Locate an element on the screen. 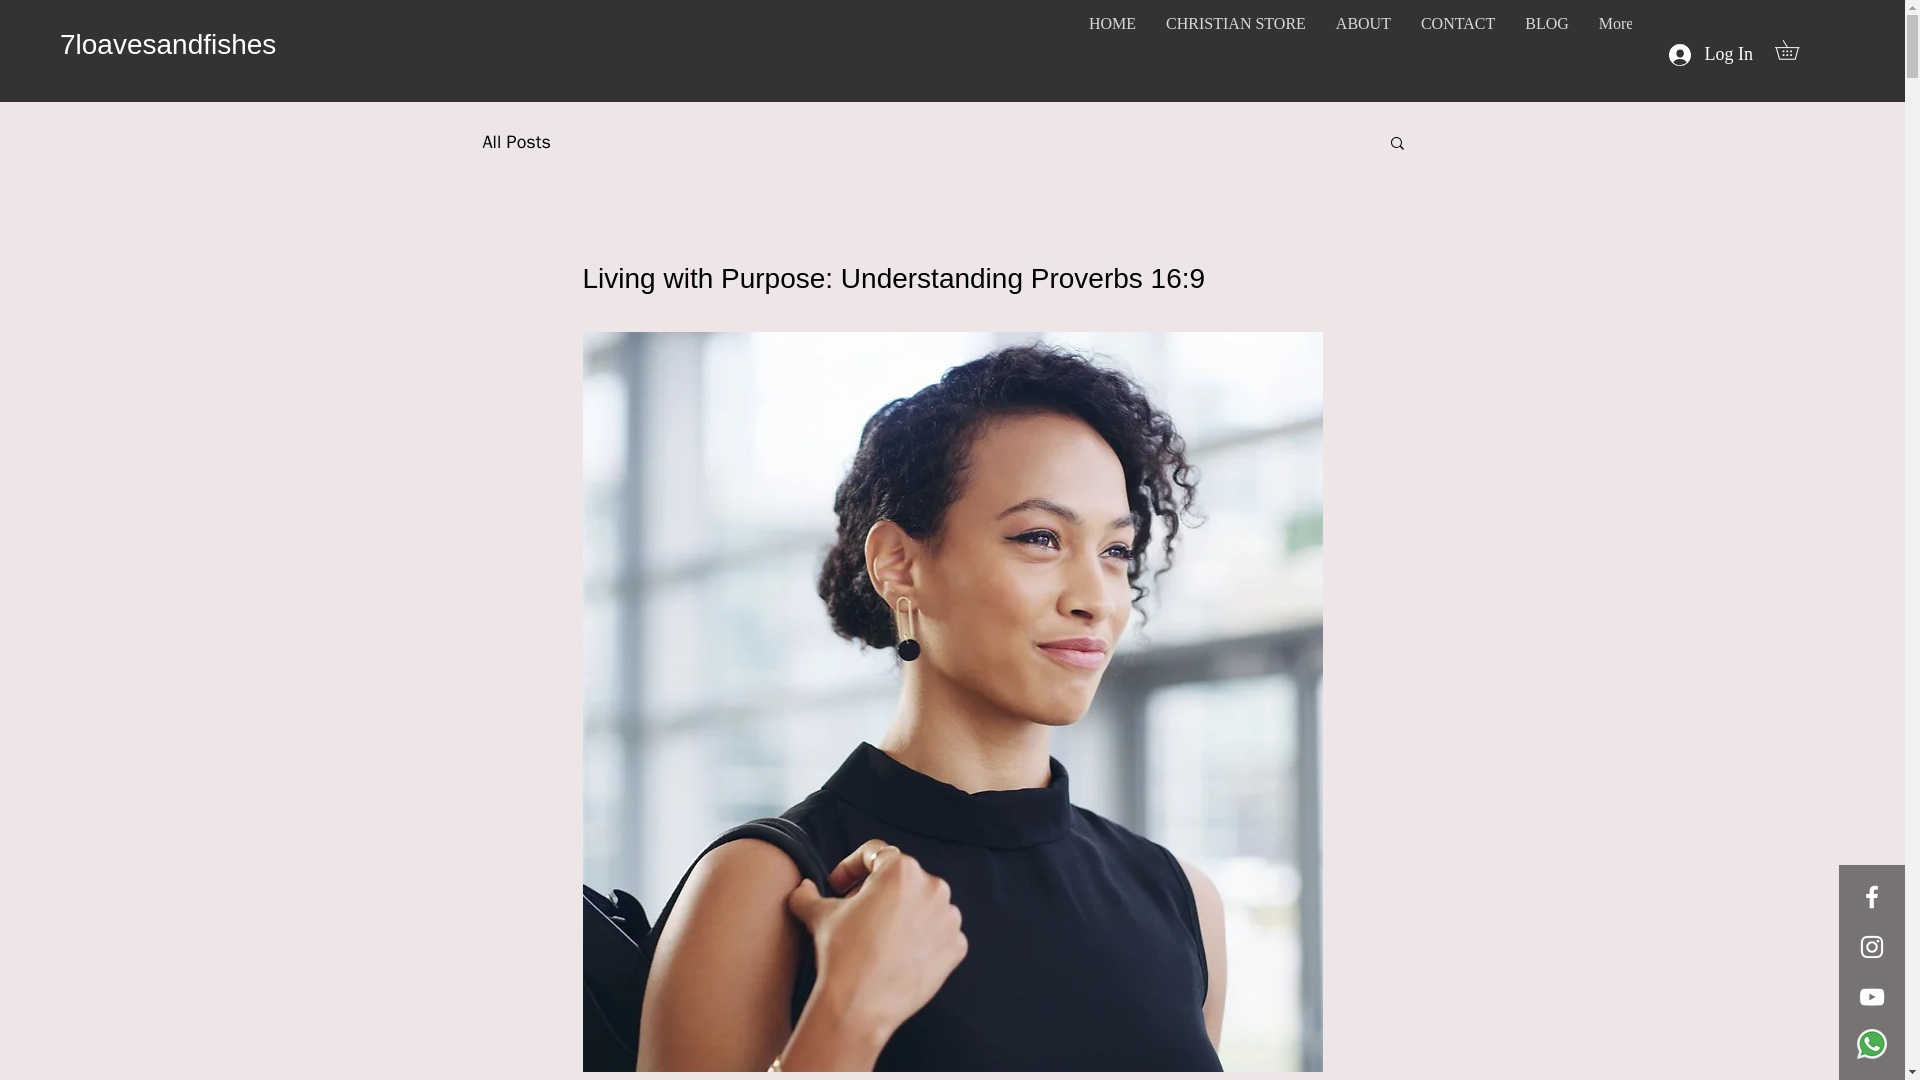  All Posts is located at coordinates (515, 142).